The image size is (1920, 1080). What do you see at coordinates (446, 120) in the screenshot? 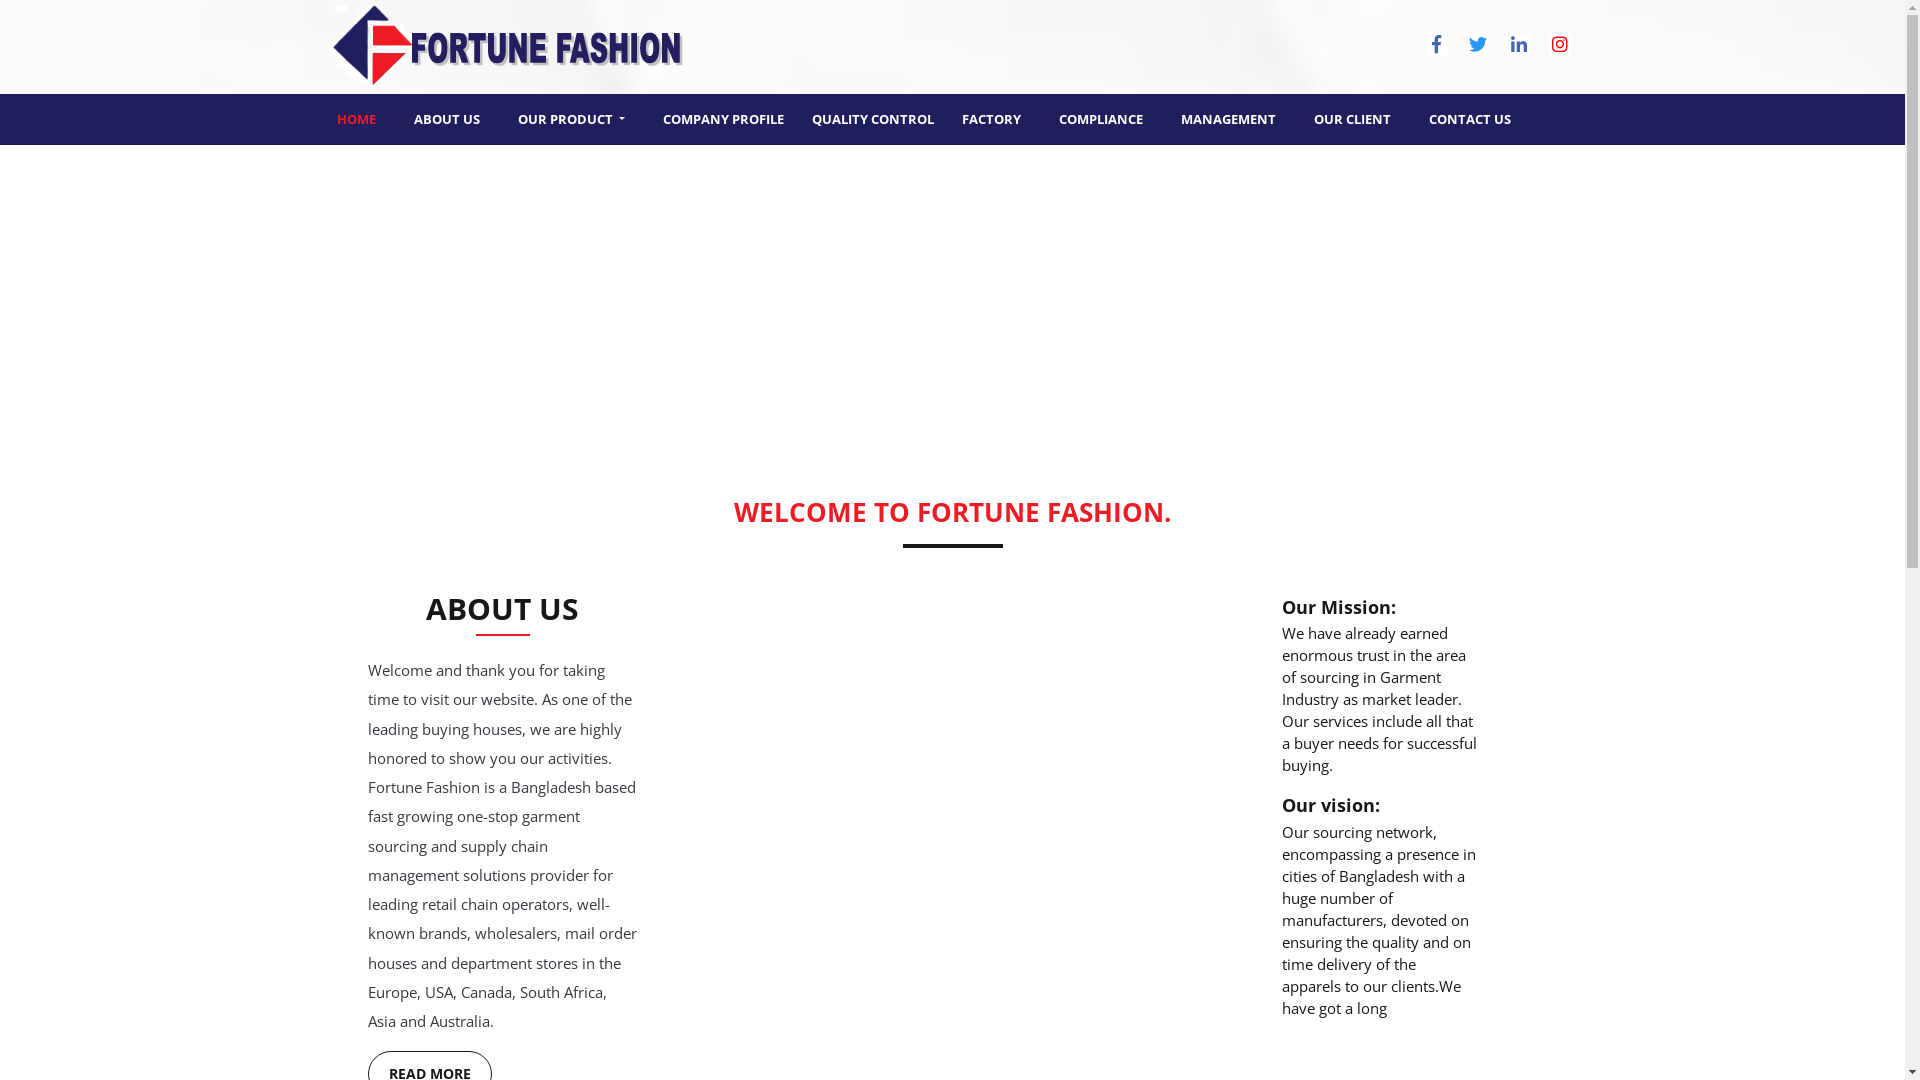
I see `ABOUT US` at bounding box center [446, 120].